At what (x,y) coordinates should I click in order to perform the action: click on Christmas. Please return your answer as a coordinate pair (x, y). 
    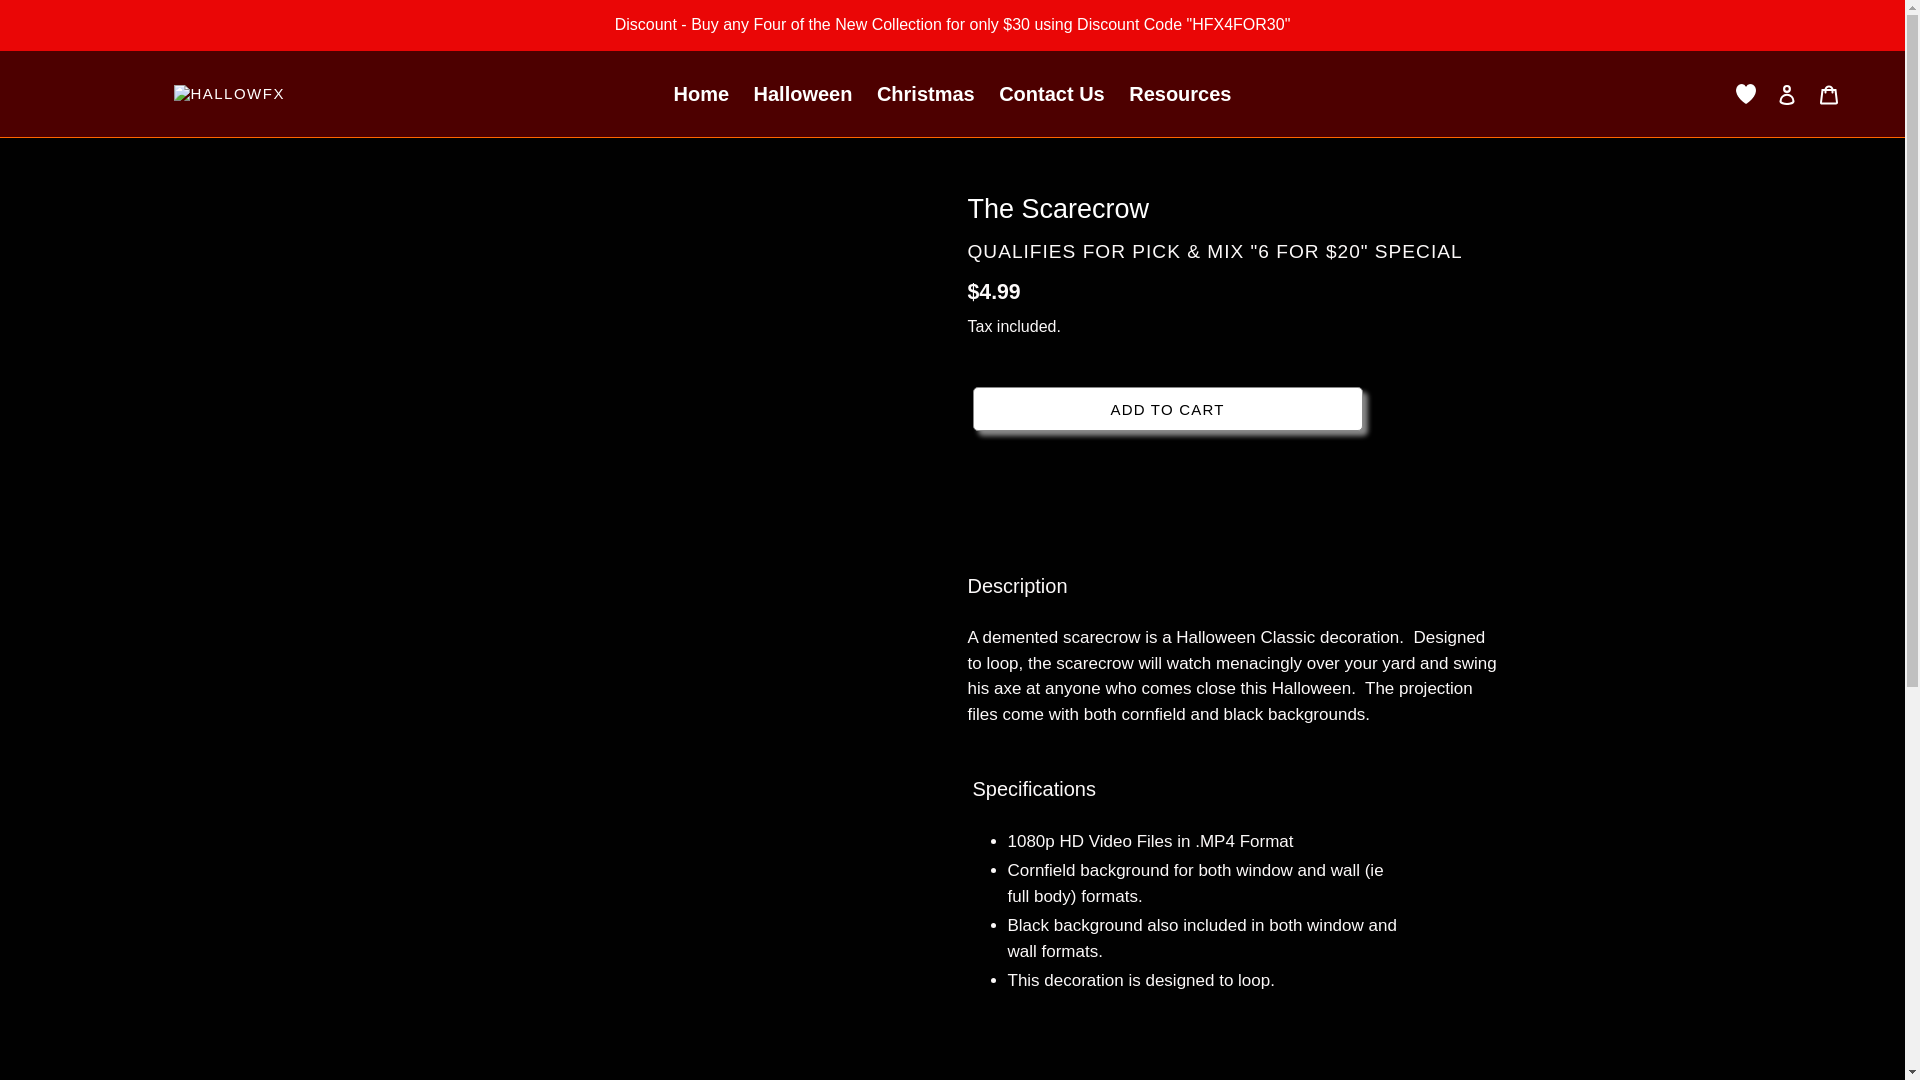
    Looking at the image, I should click on (926, 94).